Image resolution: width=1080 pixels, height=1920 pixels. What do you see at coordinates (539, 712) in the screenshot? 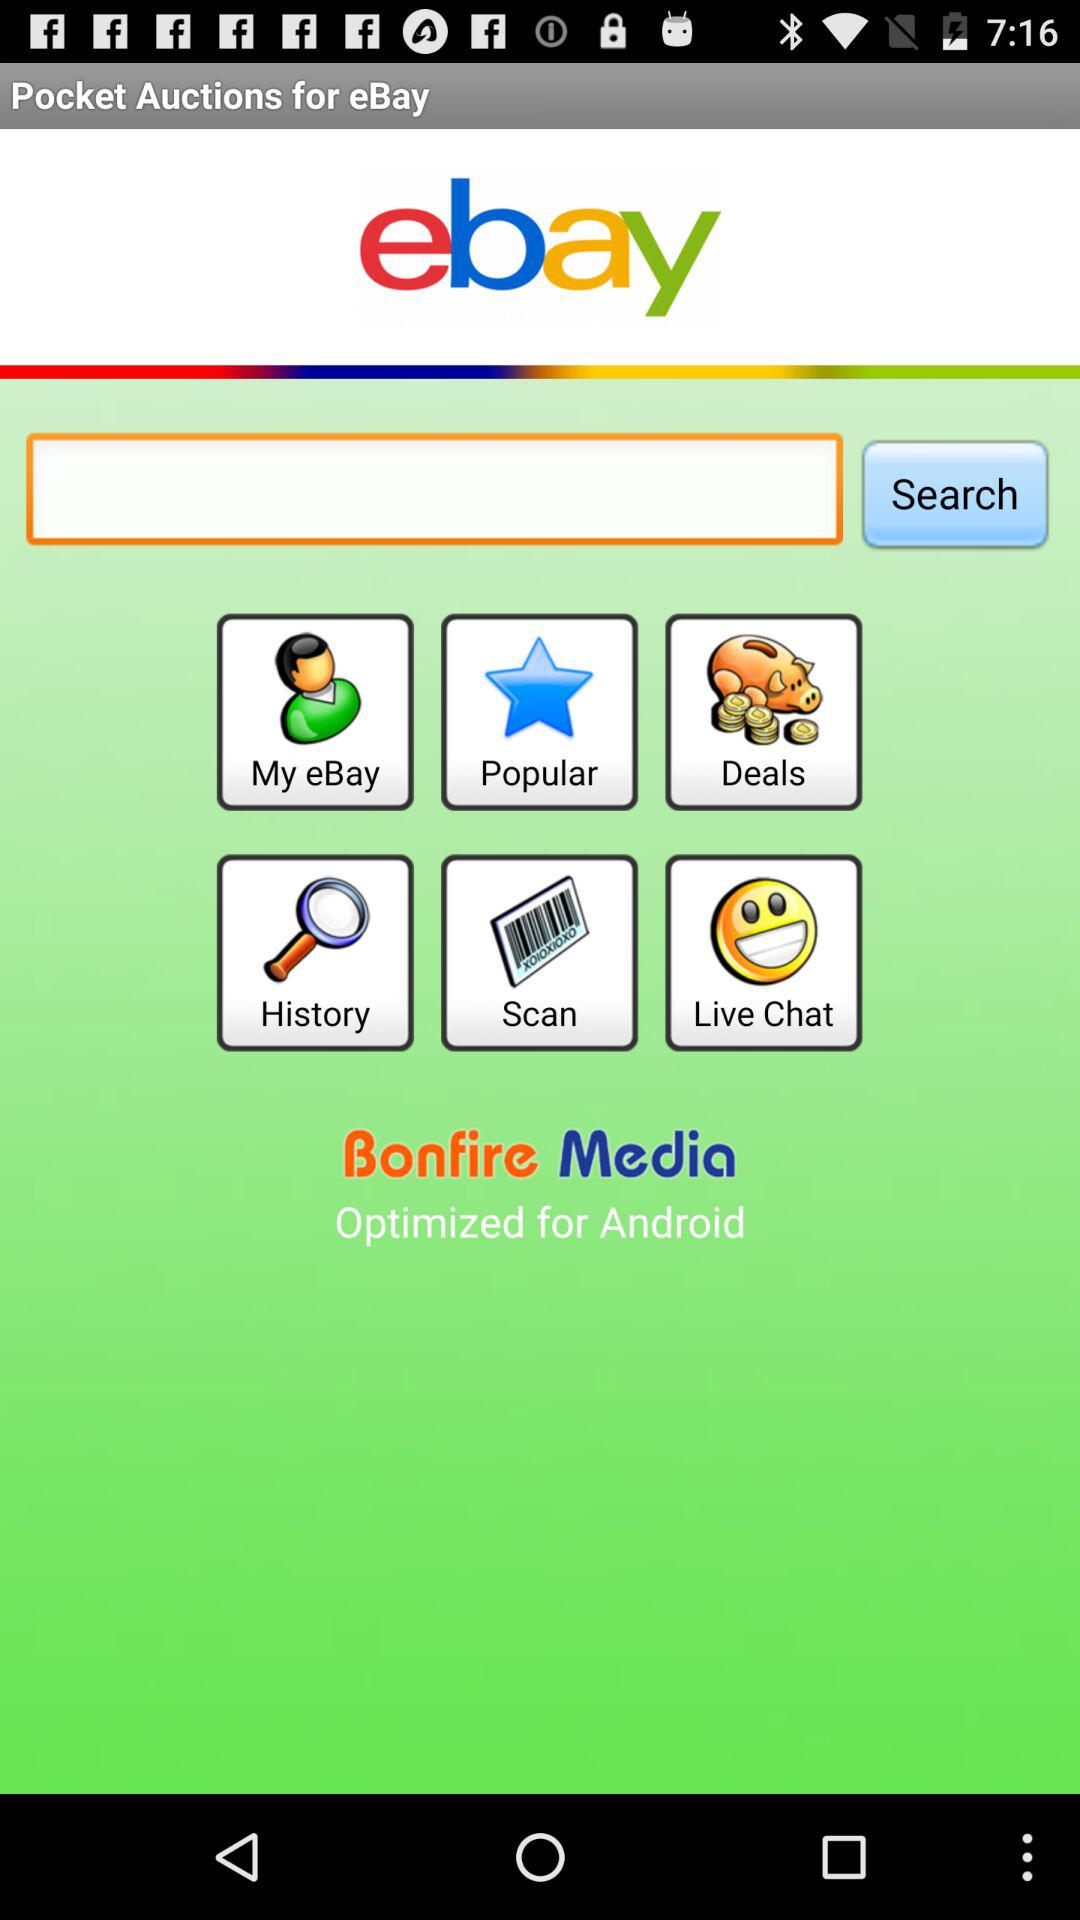
I see `turn off the icon above the scan` at bounding box center [539, 712].